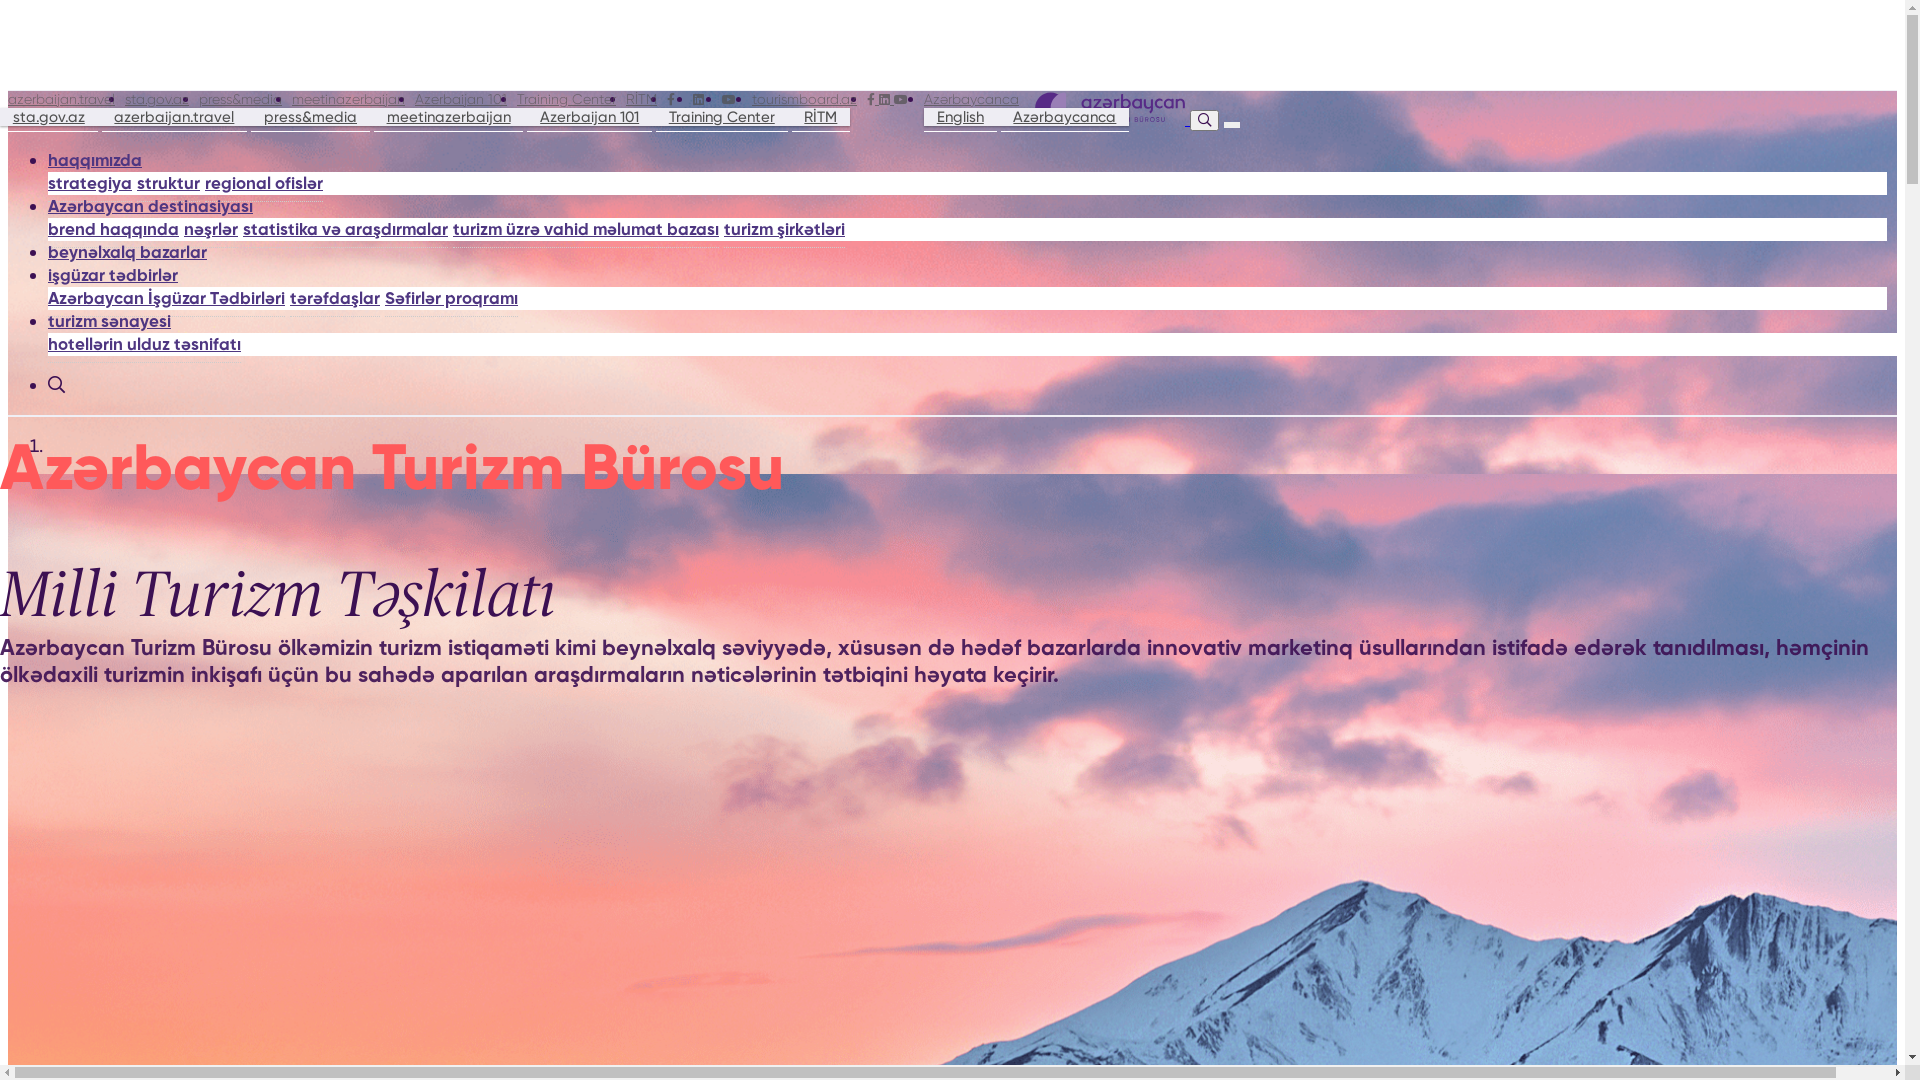 This screenshot has height=1080, width=1920. Describe the element at coordinates (348, 99) in the screenshot. I see `meetinazerbaijan` at that location.